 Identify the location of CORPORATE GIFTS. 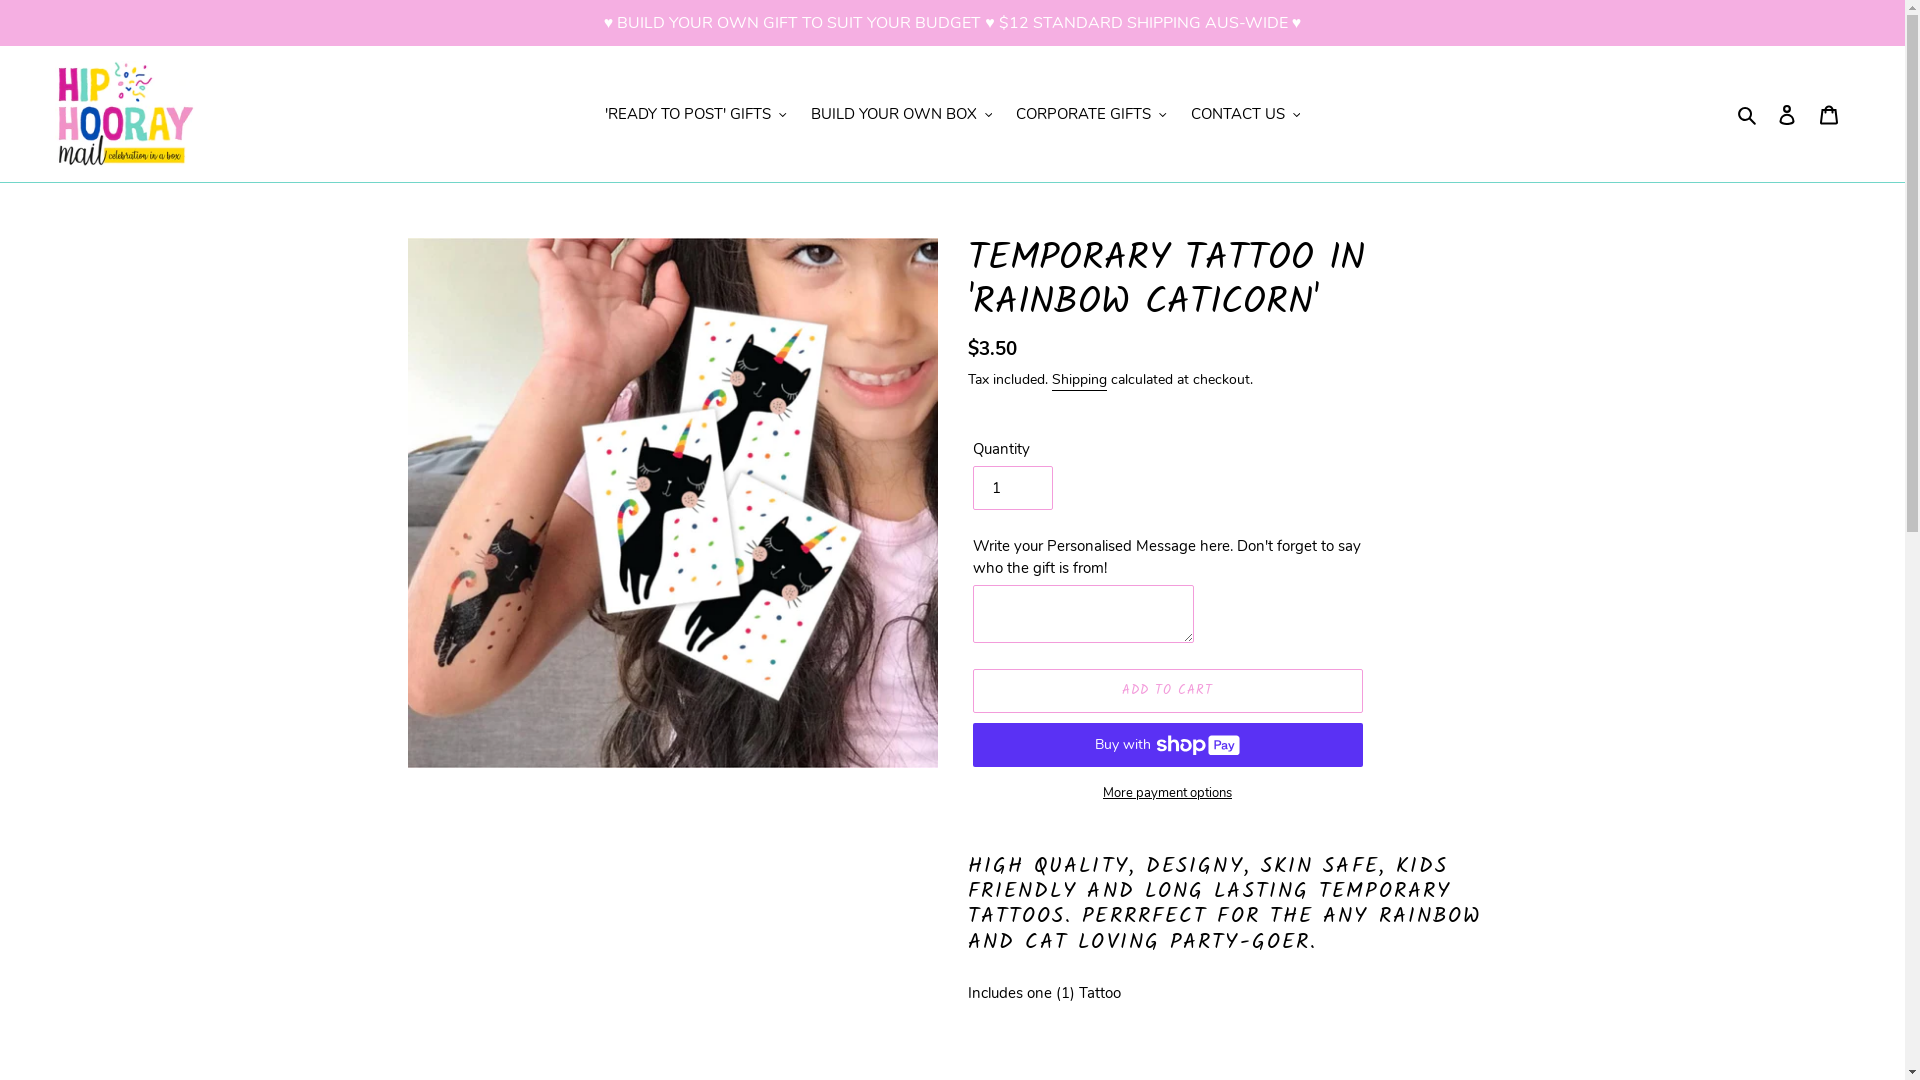
(1092, 114).